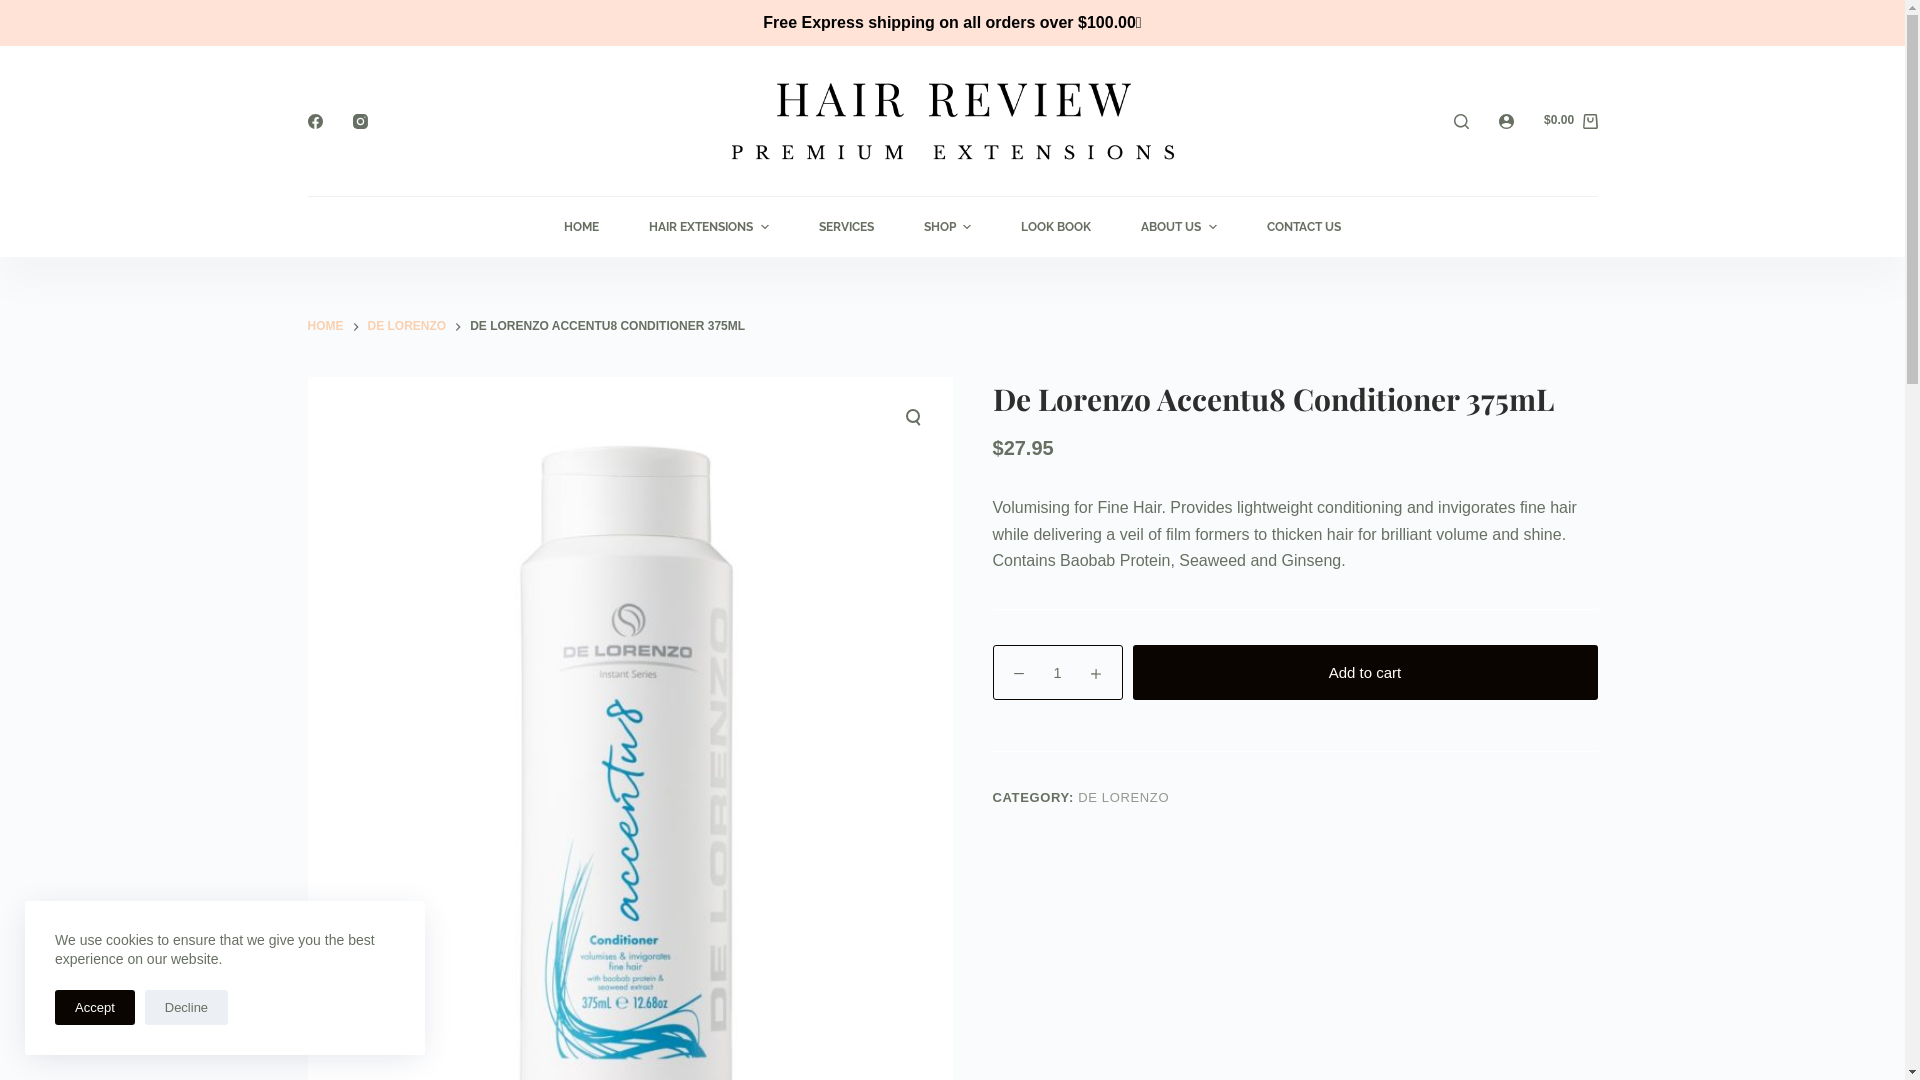 The image size is (1920, 1080). What do you see at coordinates (708, 227) in the screenshot?
I see `HAIR EXTENSIONS` at bounding box center [708, 227].